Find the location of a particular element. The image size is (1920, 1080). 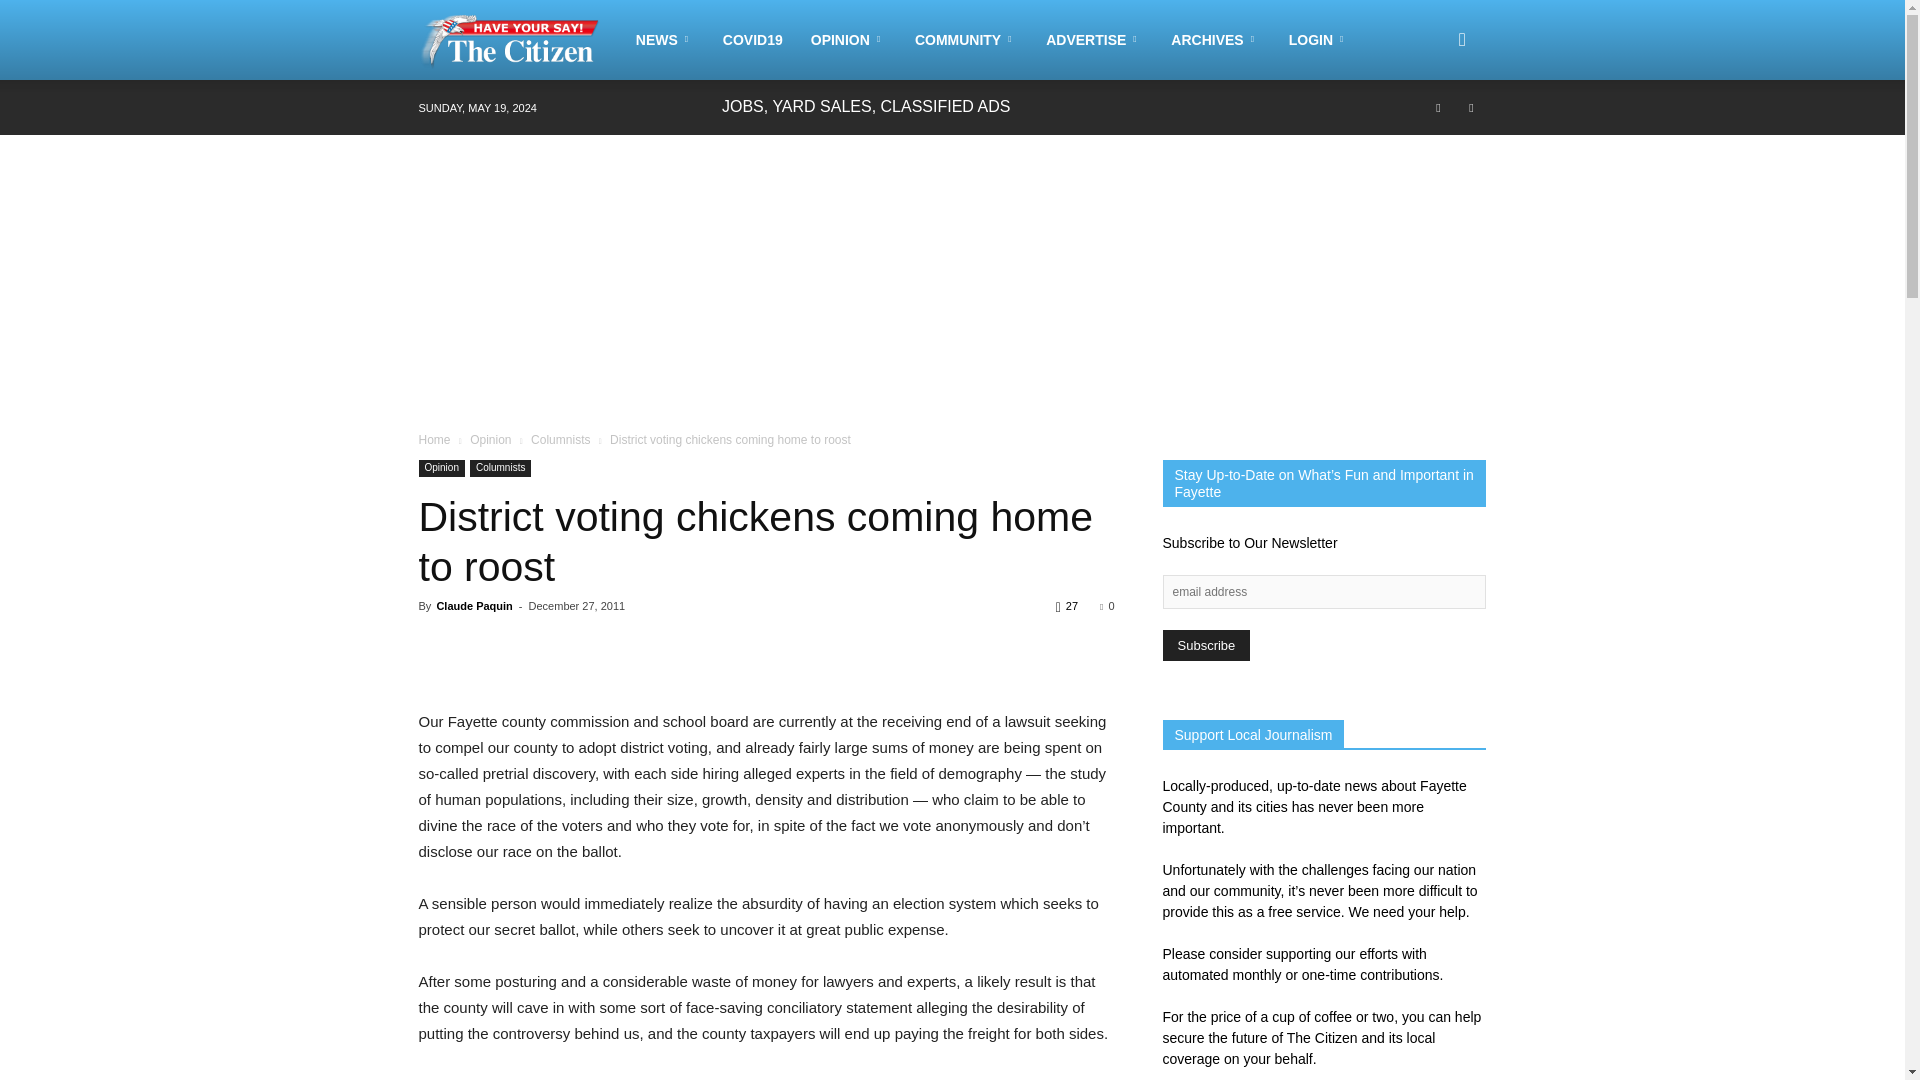

Subscribe is located at coordinates (1205, 644).